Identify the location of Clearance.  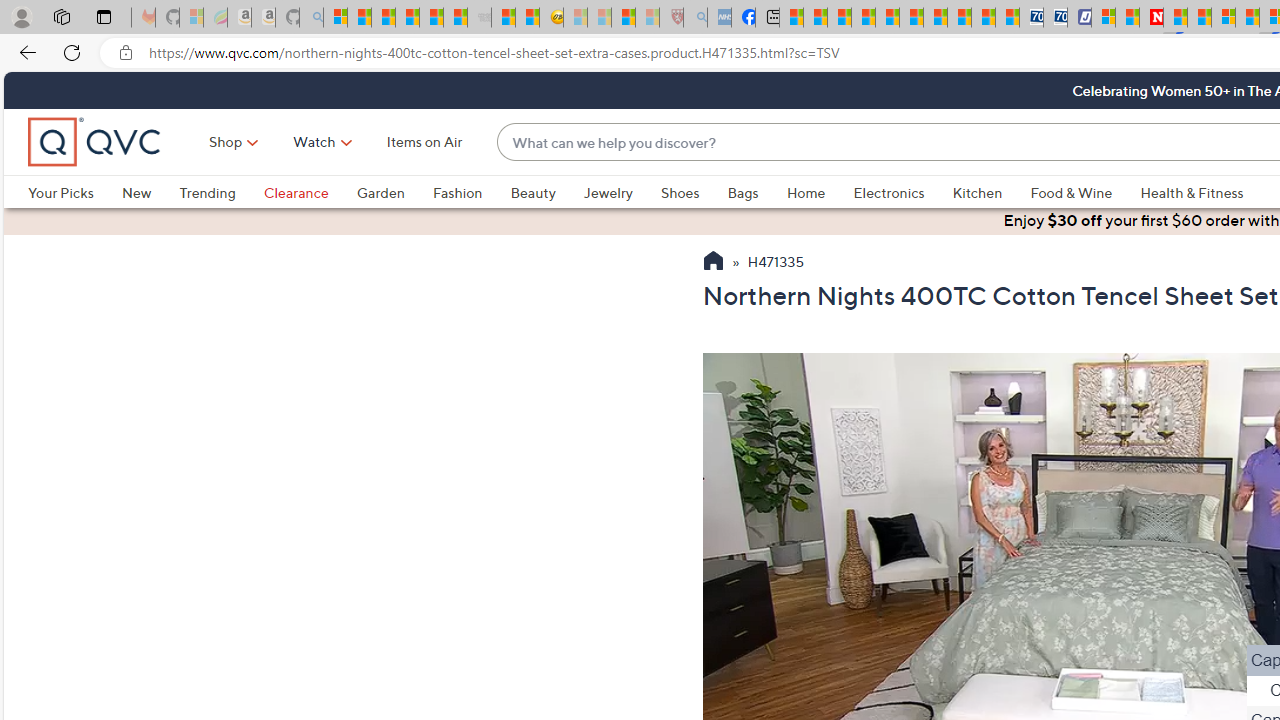
(295, 192).